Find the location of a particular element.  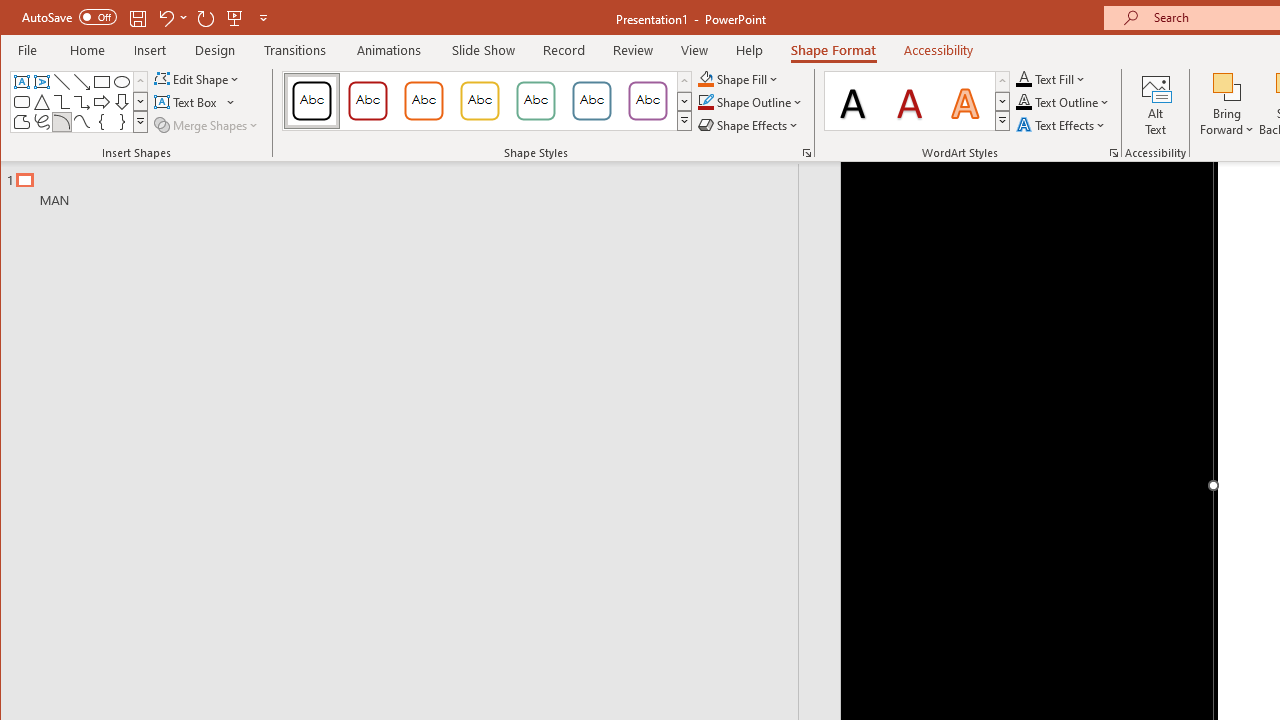

Shape Outline is located at coordinates (750, 102).